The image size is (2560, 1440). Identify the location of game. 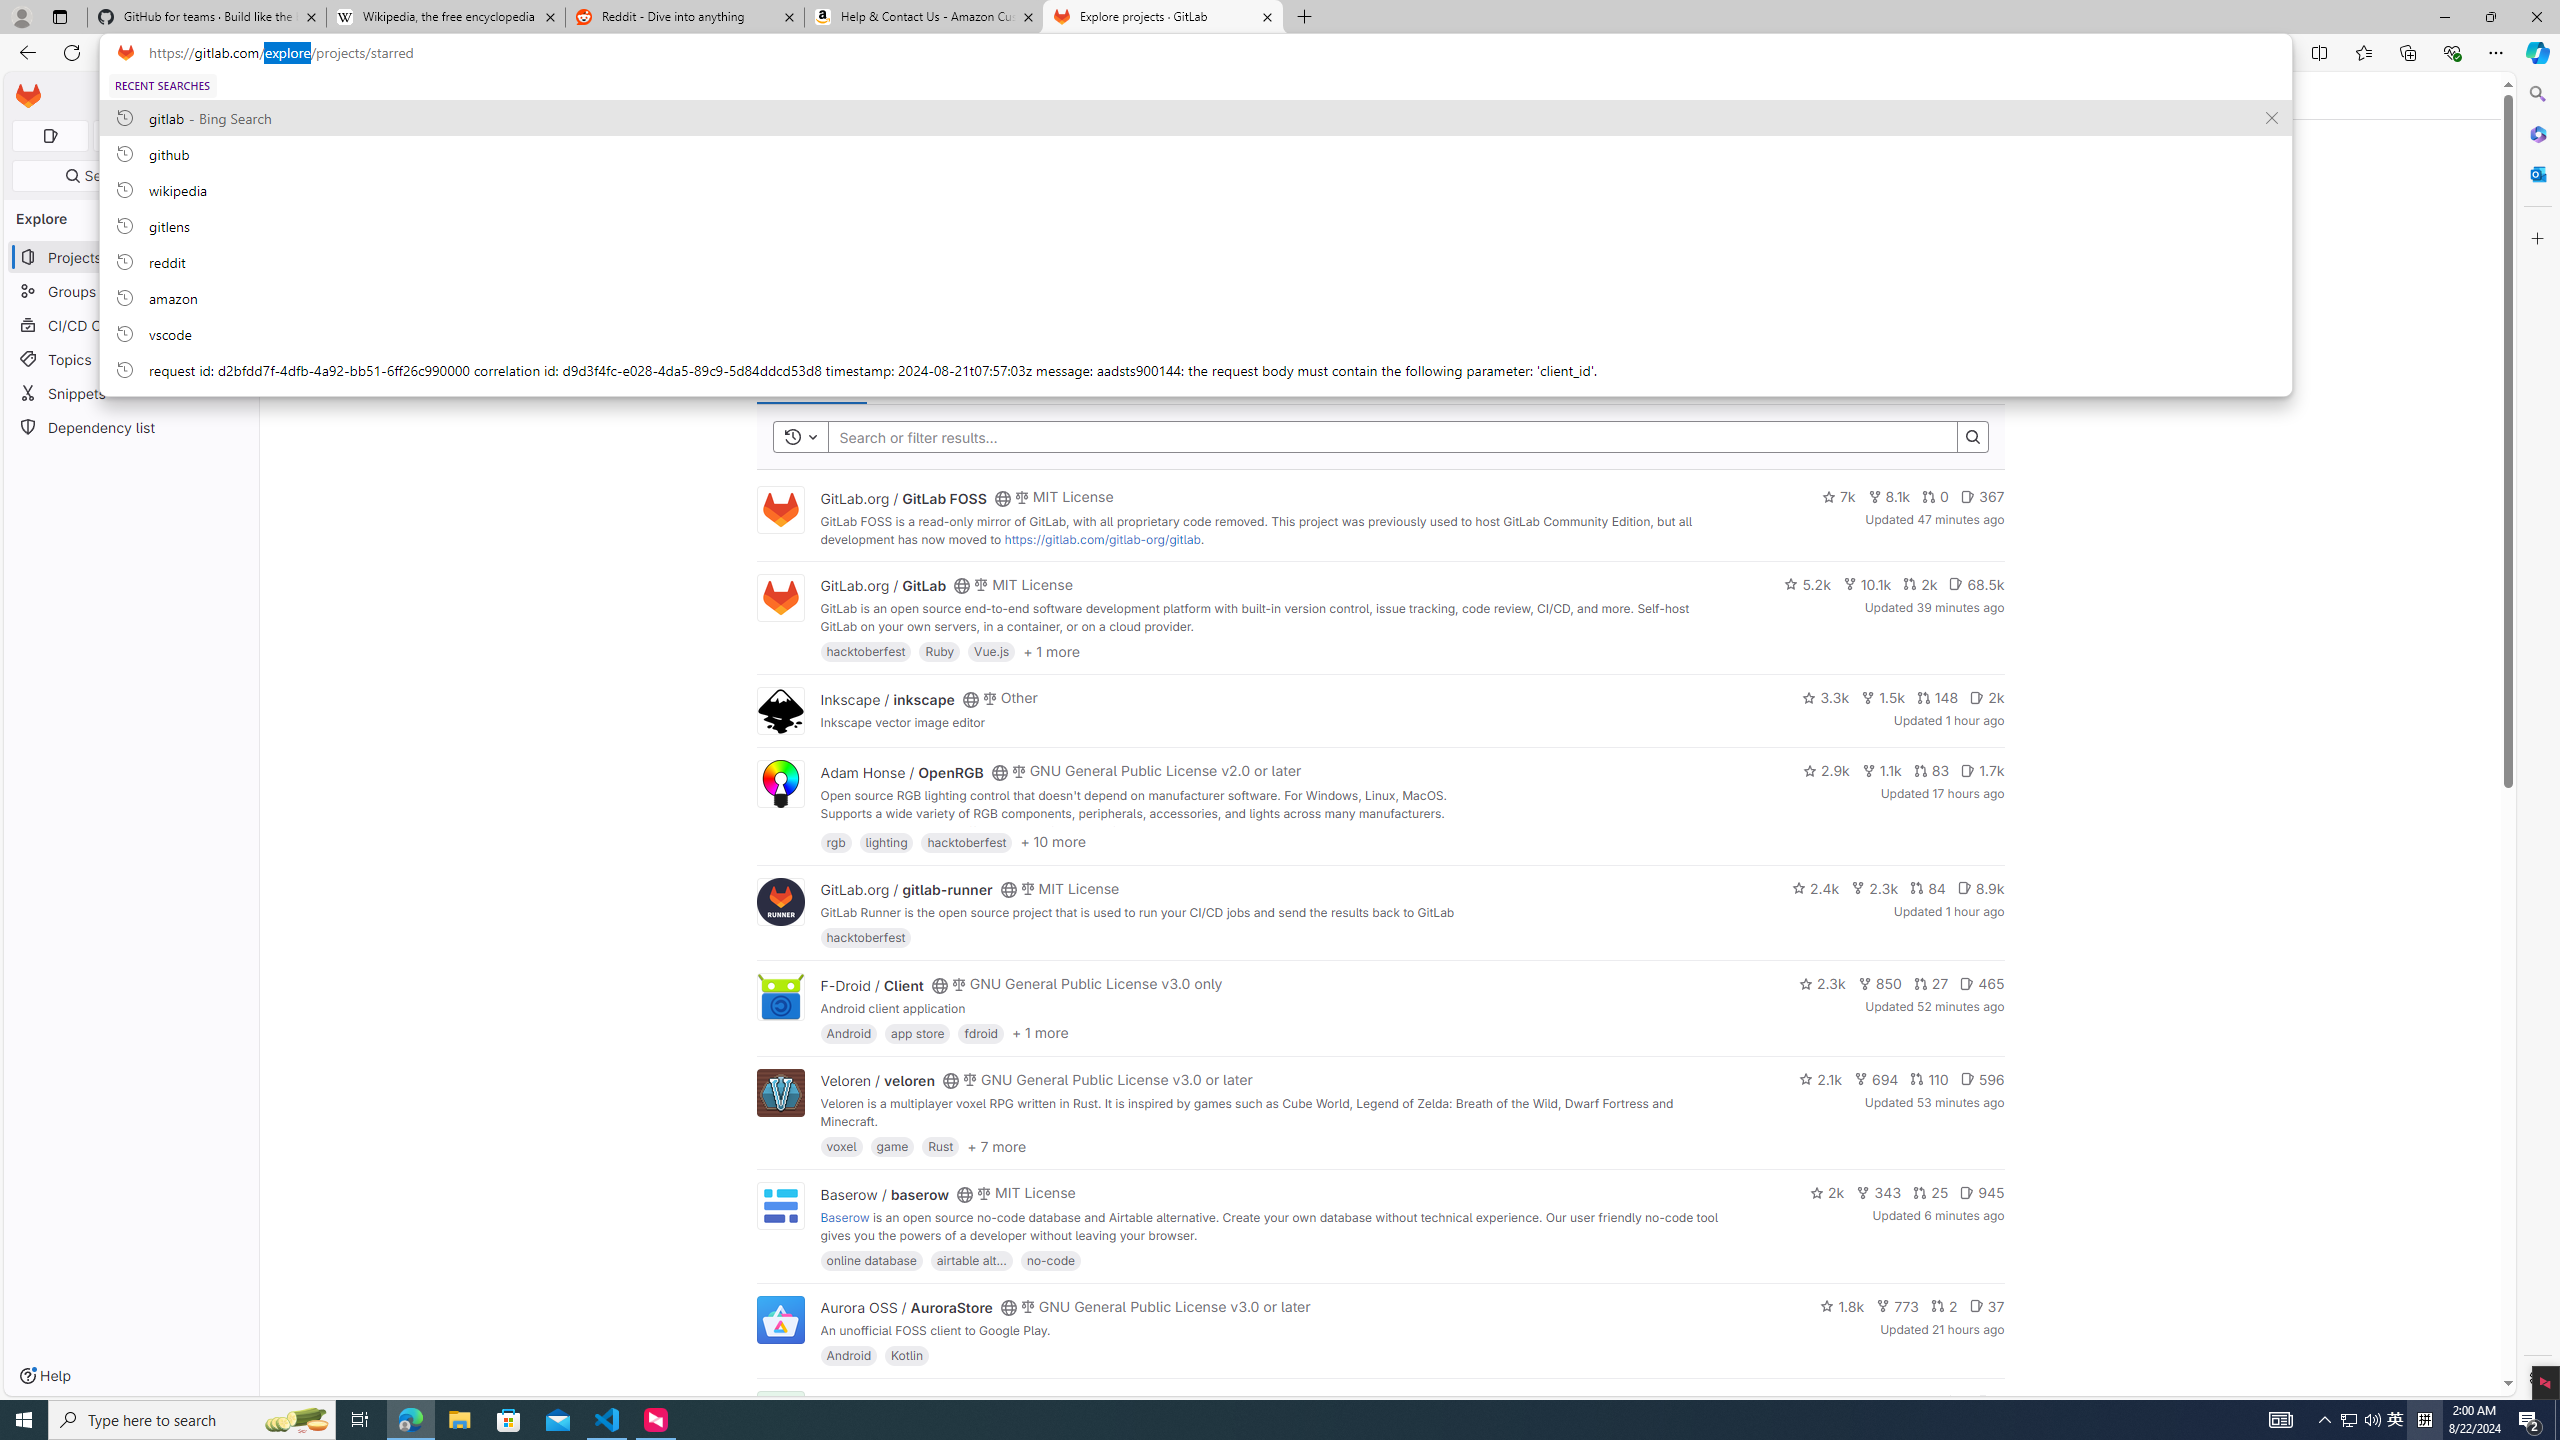
(892, 1146).